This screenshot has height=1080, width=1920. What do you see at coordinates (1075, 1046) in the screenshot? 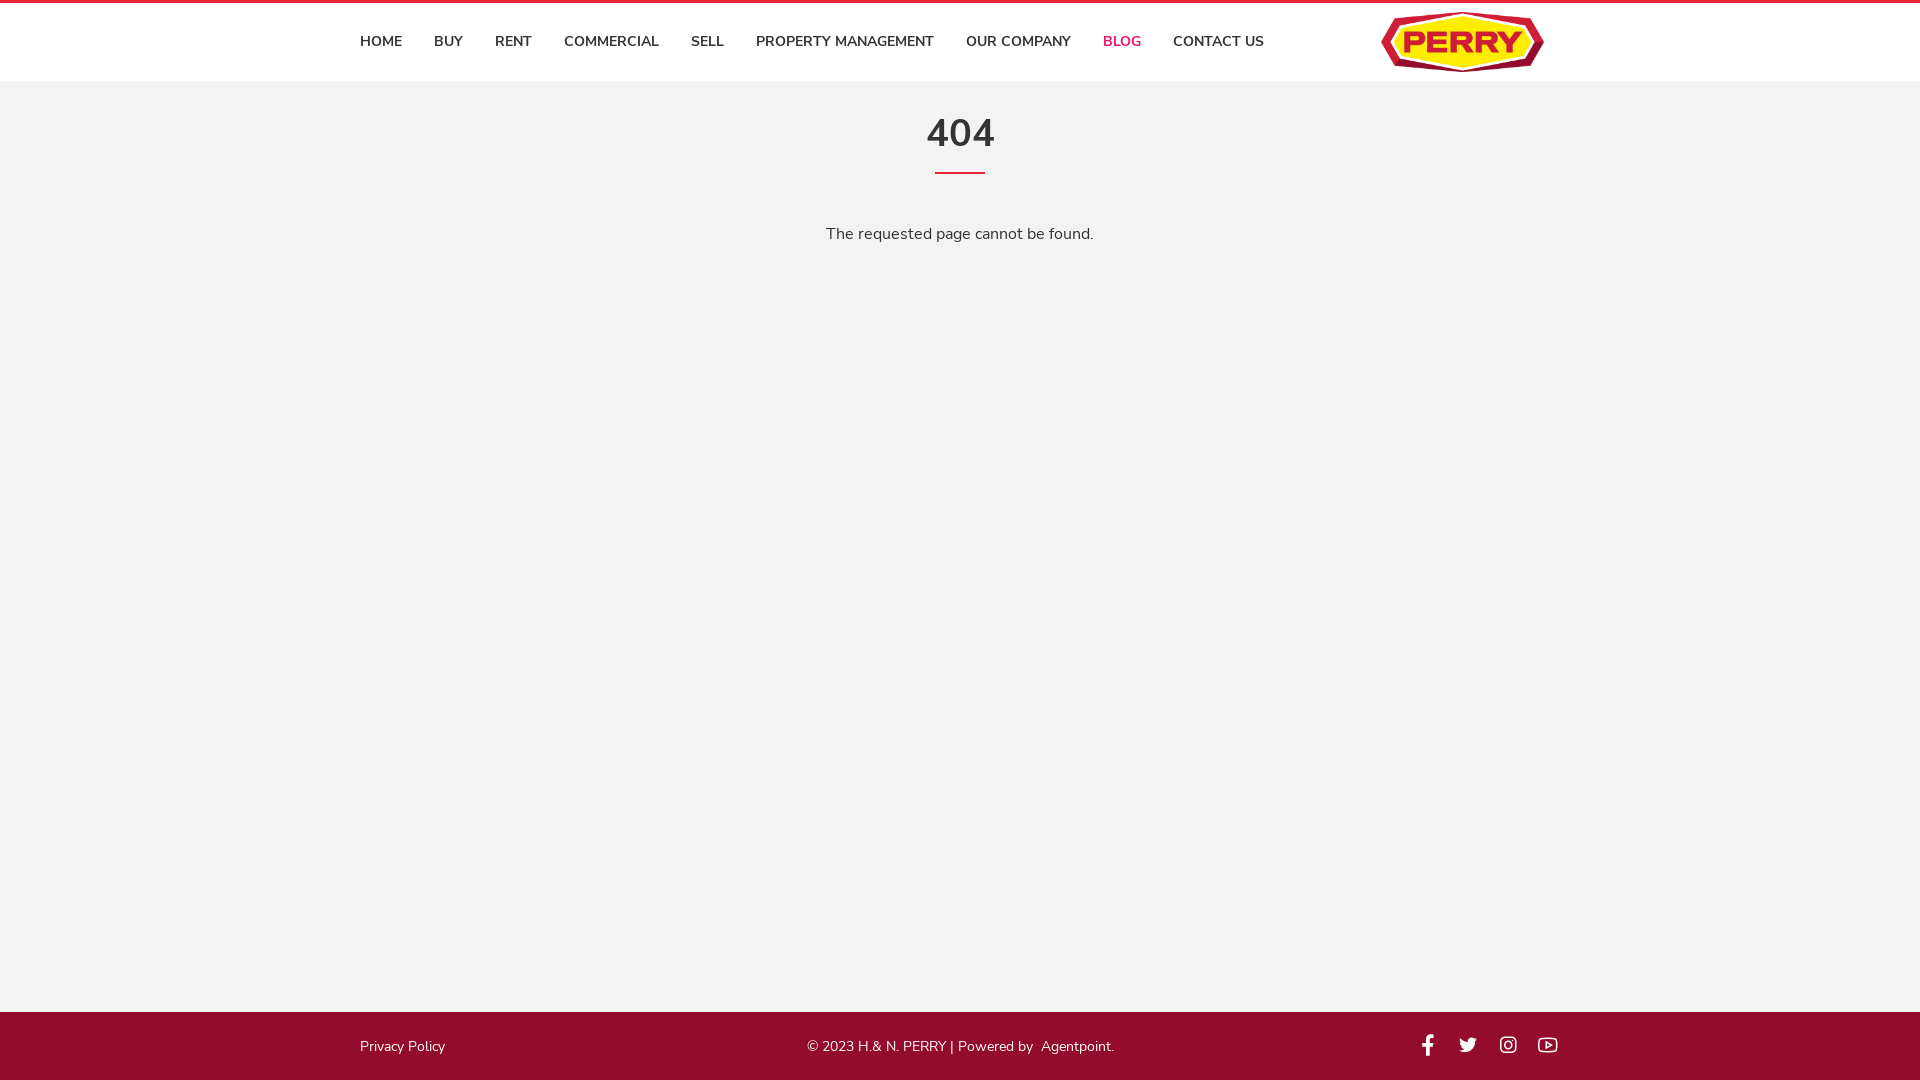
I see `Agentpoint` at bounding box center [1075, 1046].